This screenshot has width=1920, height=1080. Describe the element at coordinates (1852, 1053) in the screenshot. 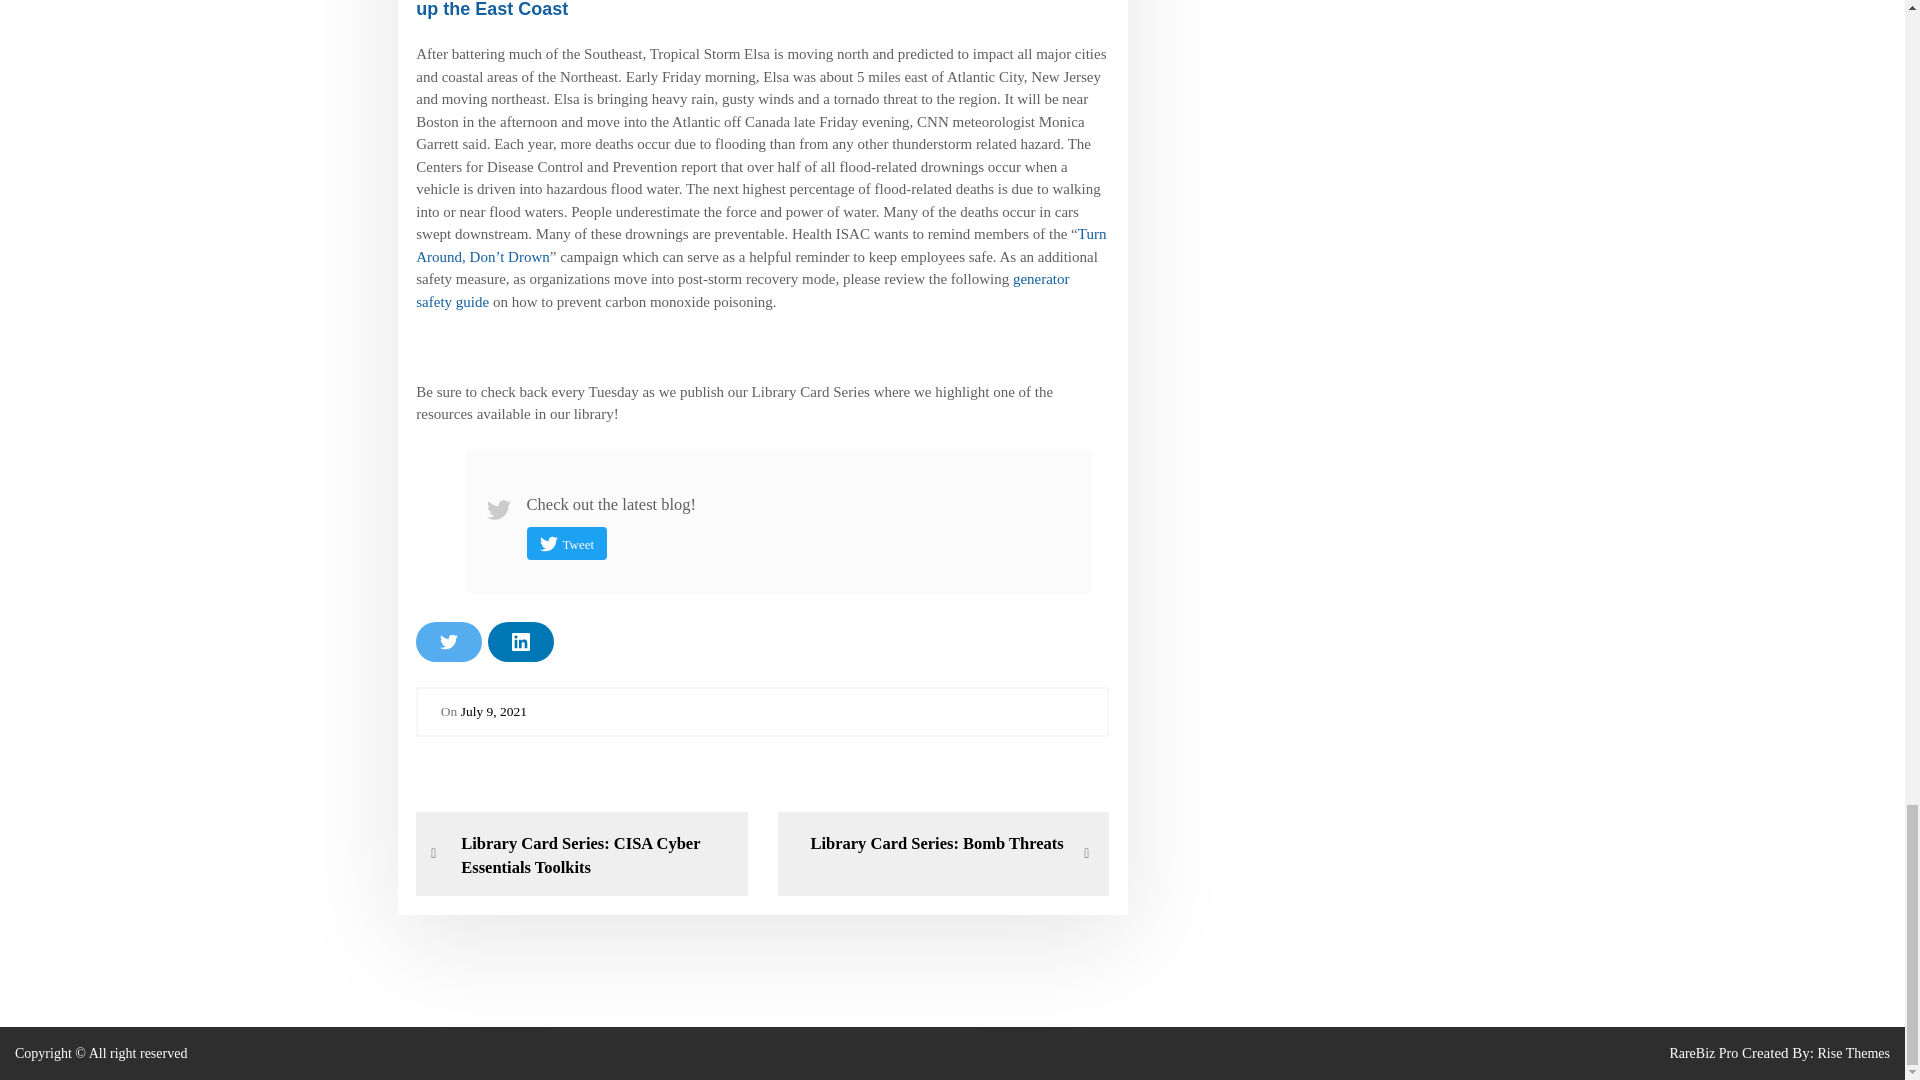

I see `Rise Themes` at that location.